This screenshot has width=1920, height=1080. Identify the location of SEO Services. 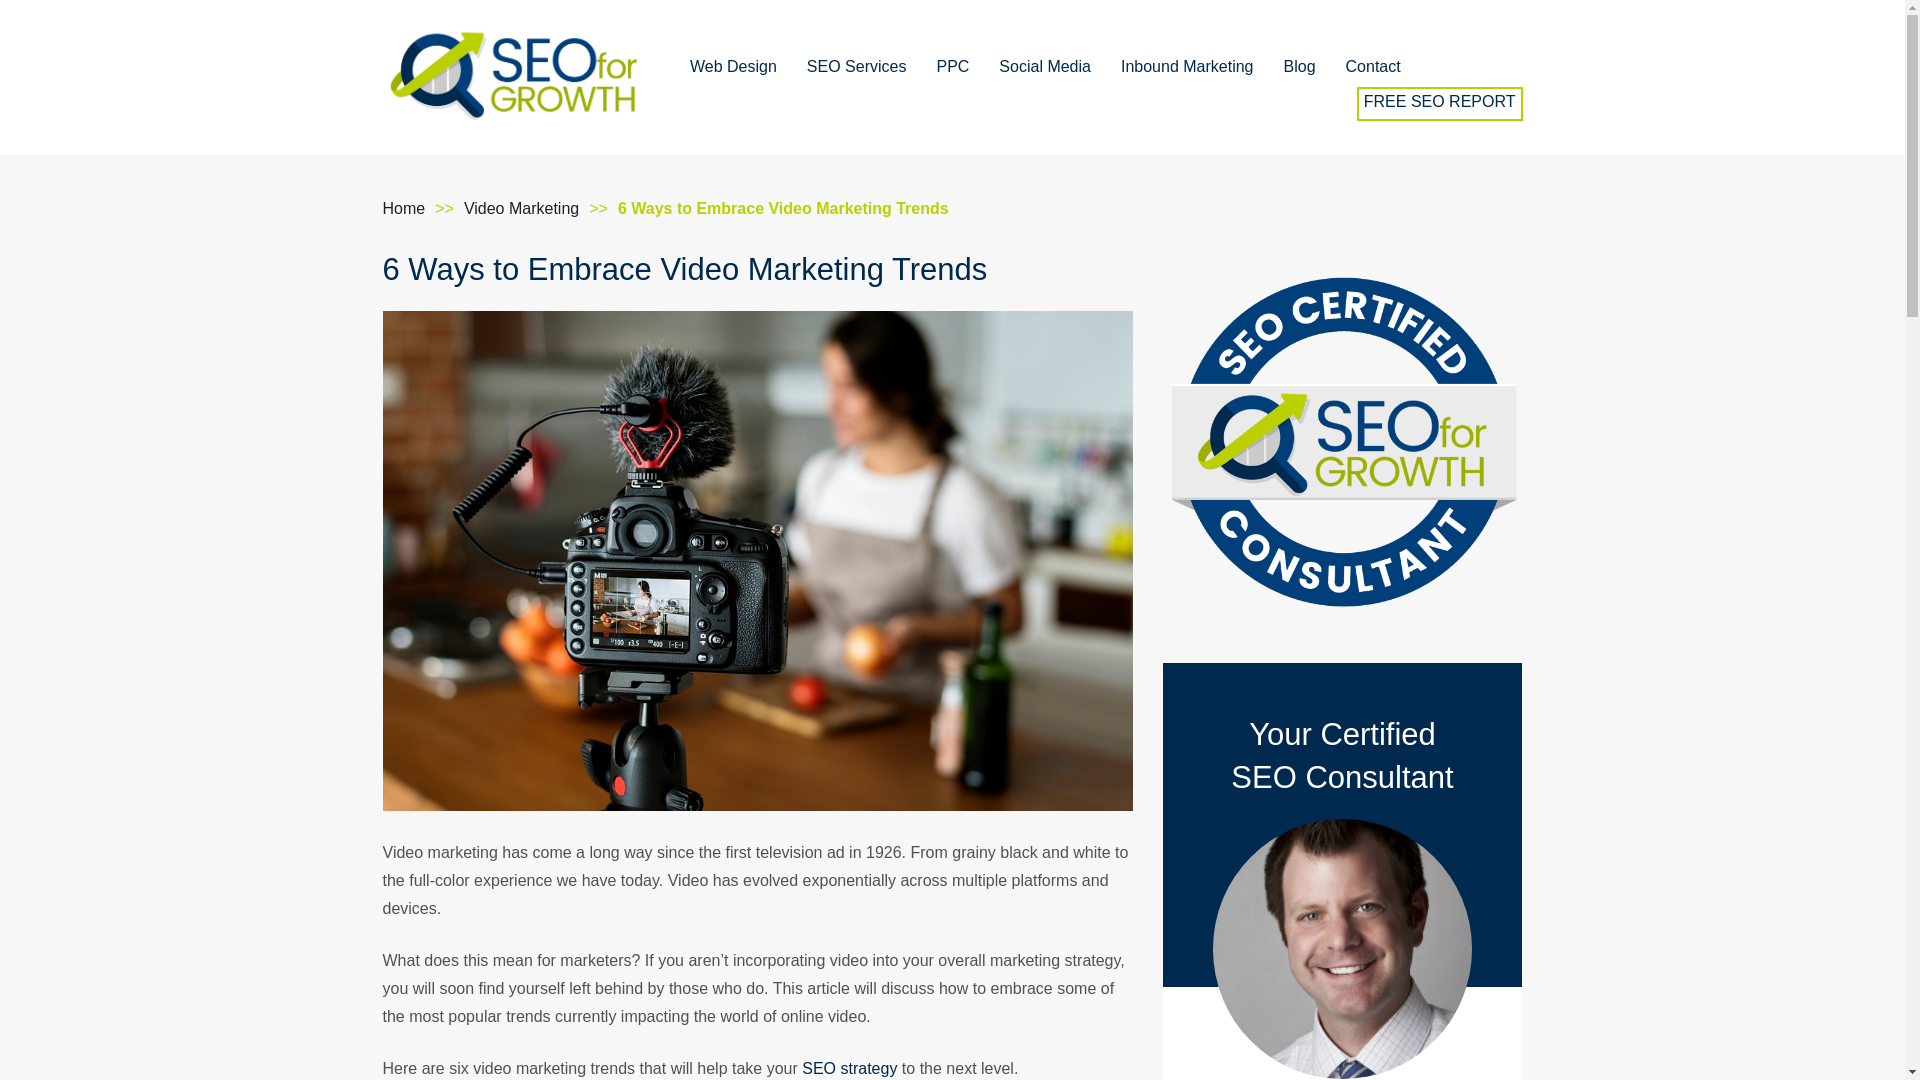
(856, 70).